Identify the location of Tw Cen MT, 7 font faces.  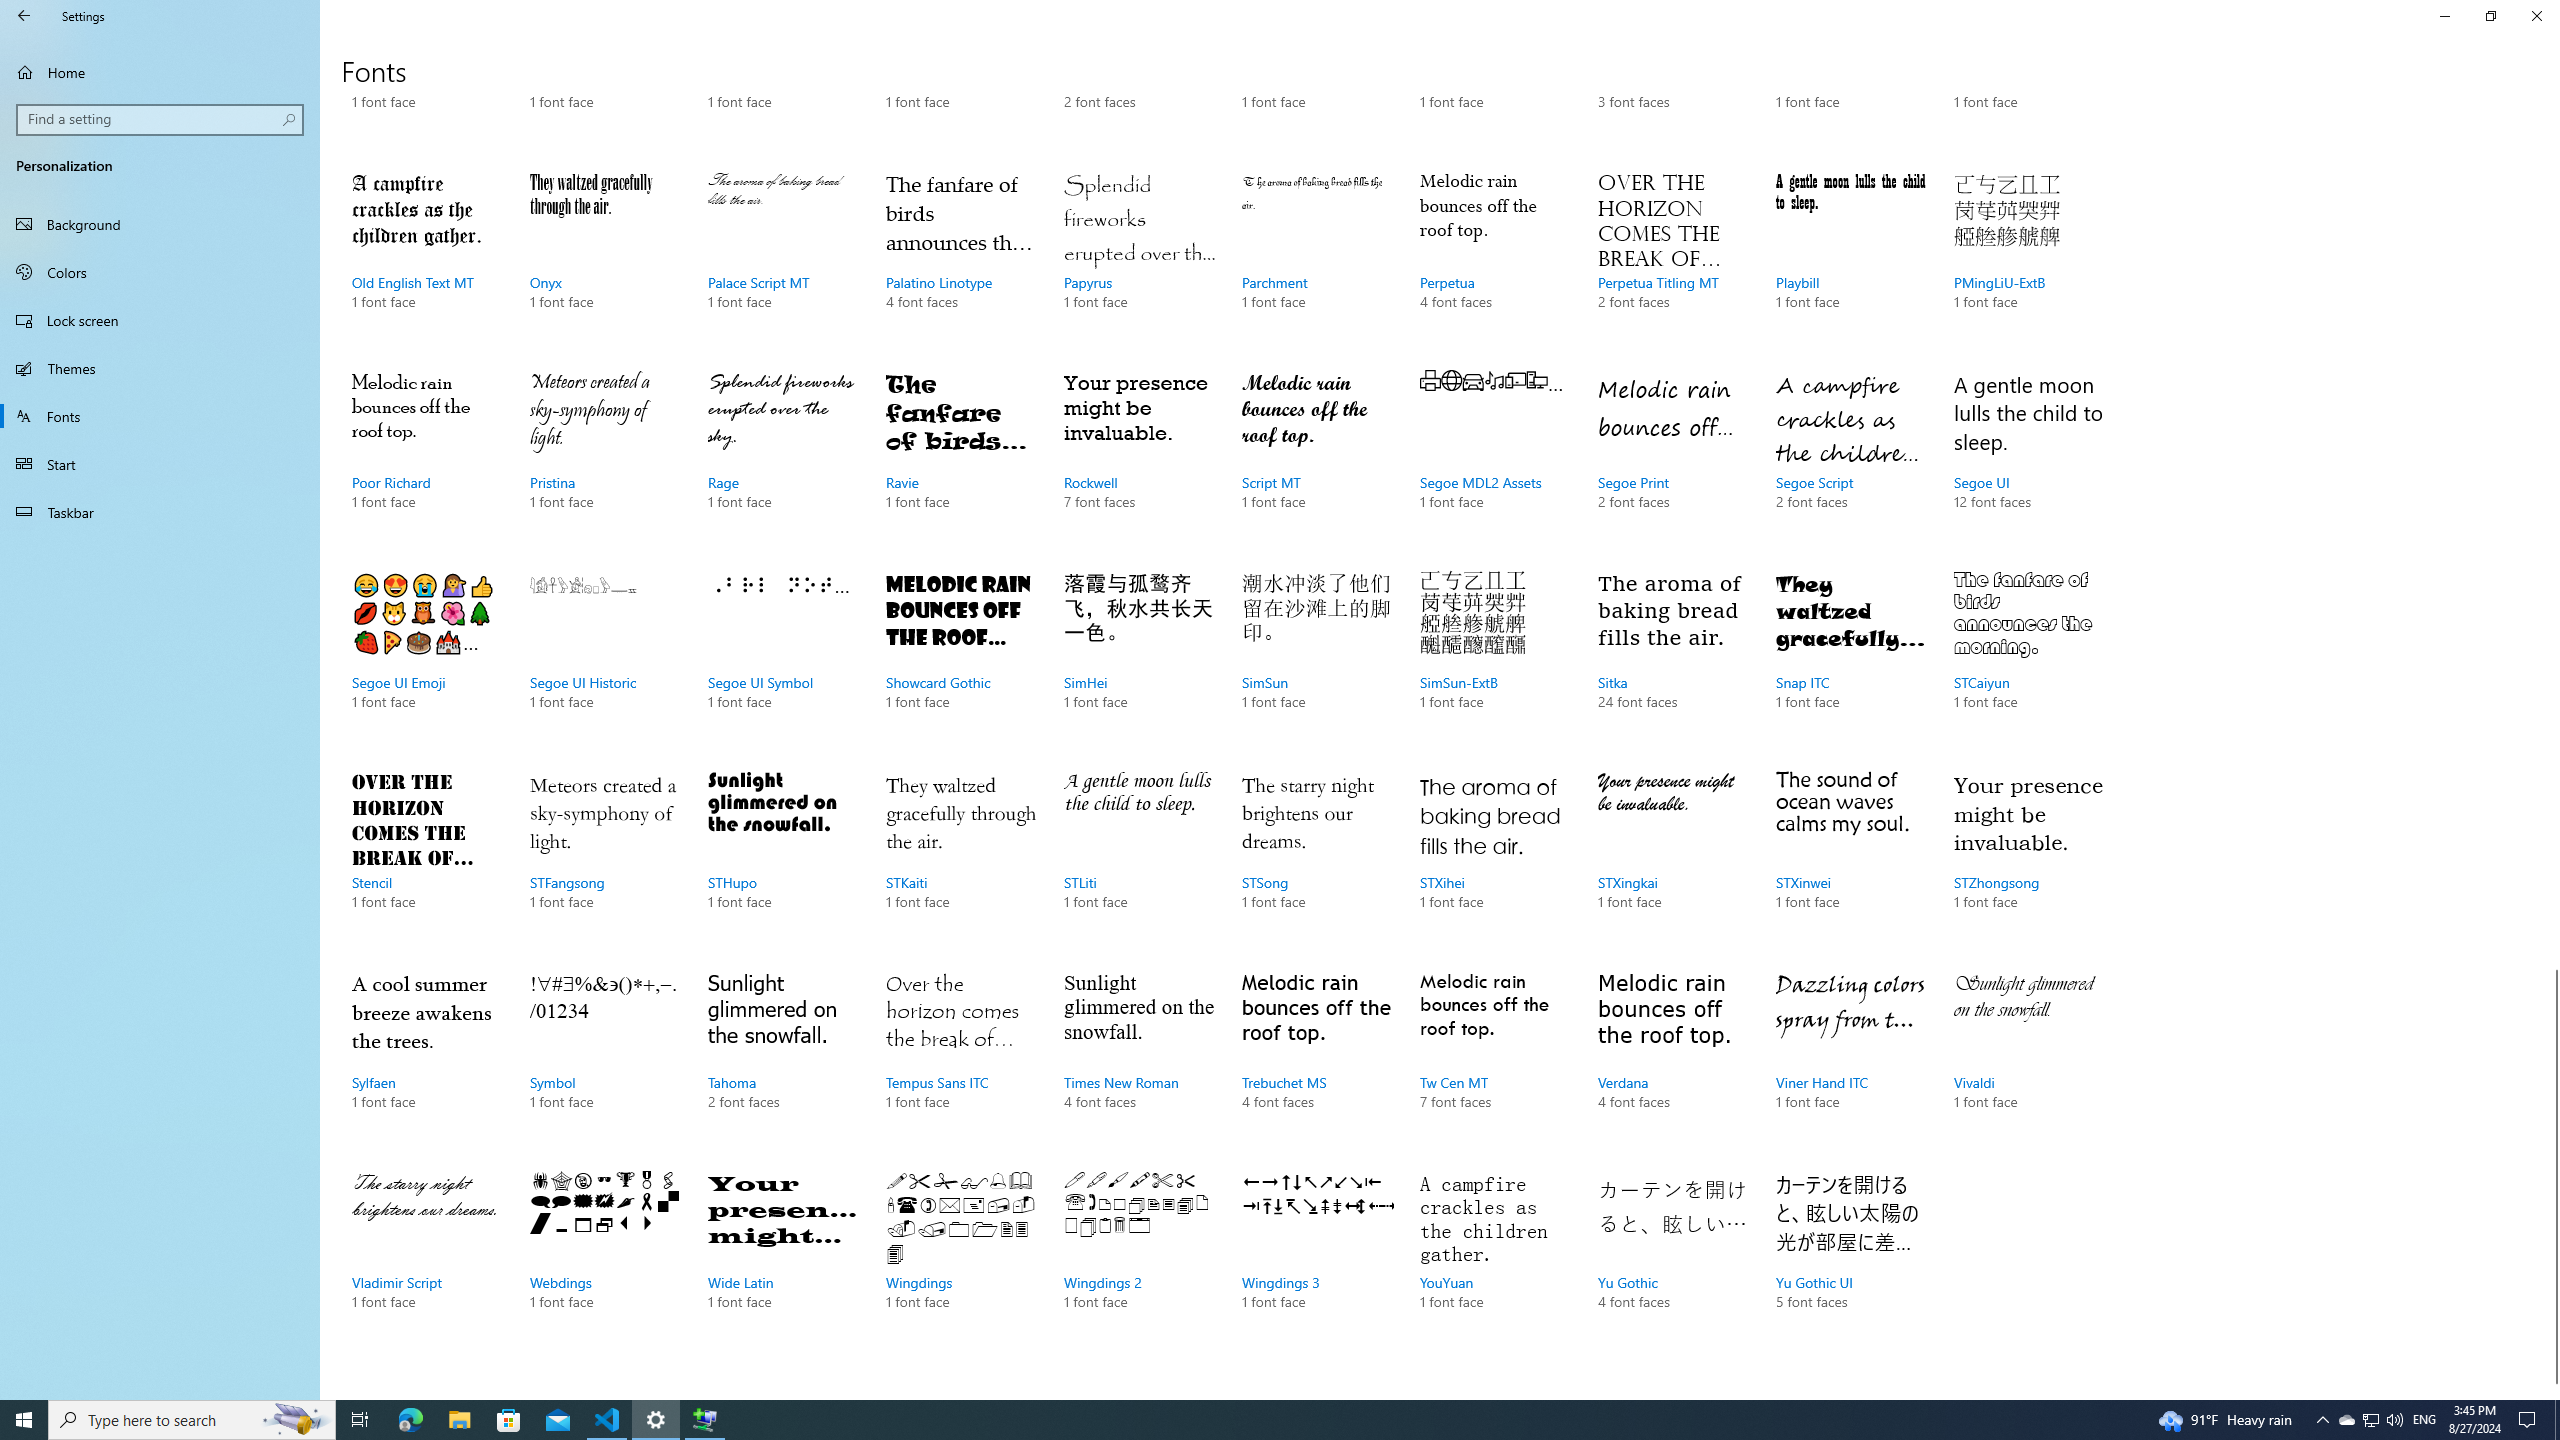
(1494, 1060).